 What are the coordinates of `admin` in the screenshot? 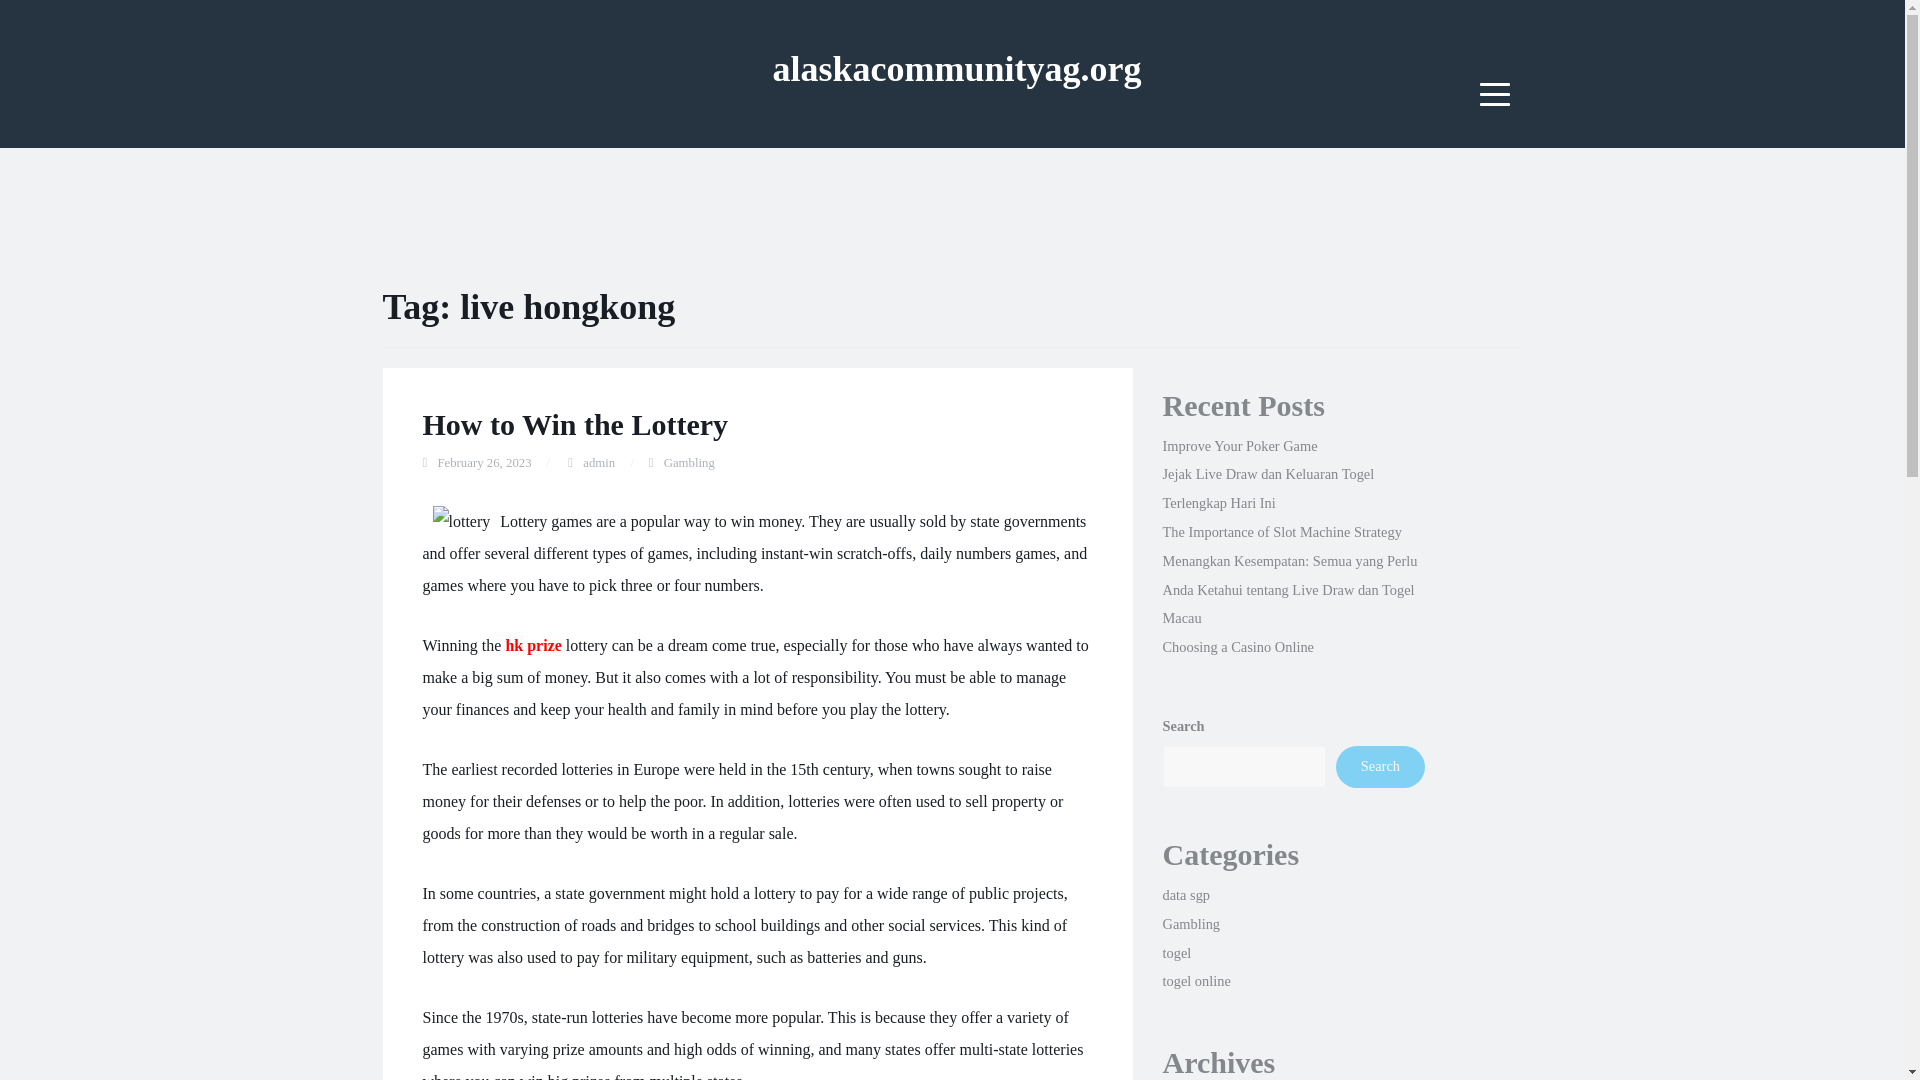 It's located at (598, 462).